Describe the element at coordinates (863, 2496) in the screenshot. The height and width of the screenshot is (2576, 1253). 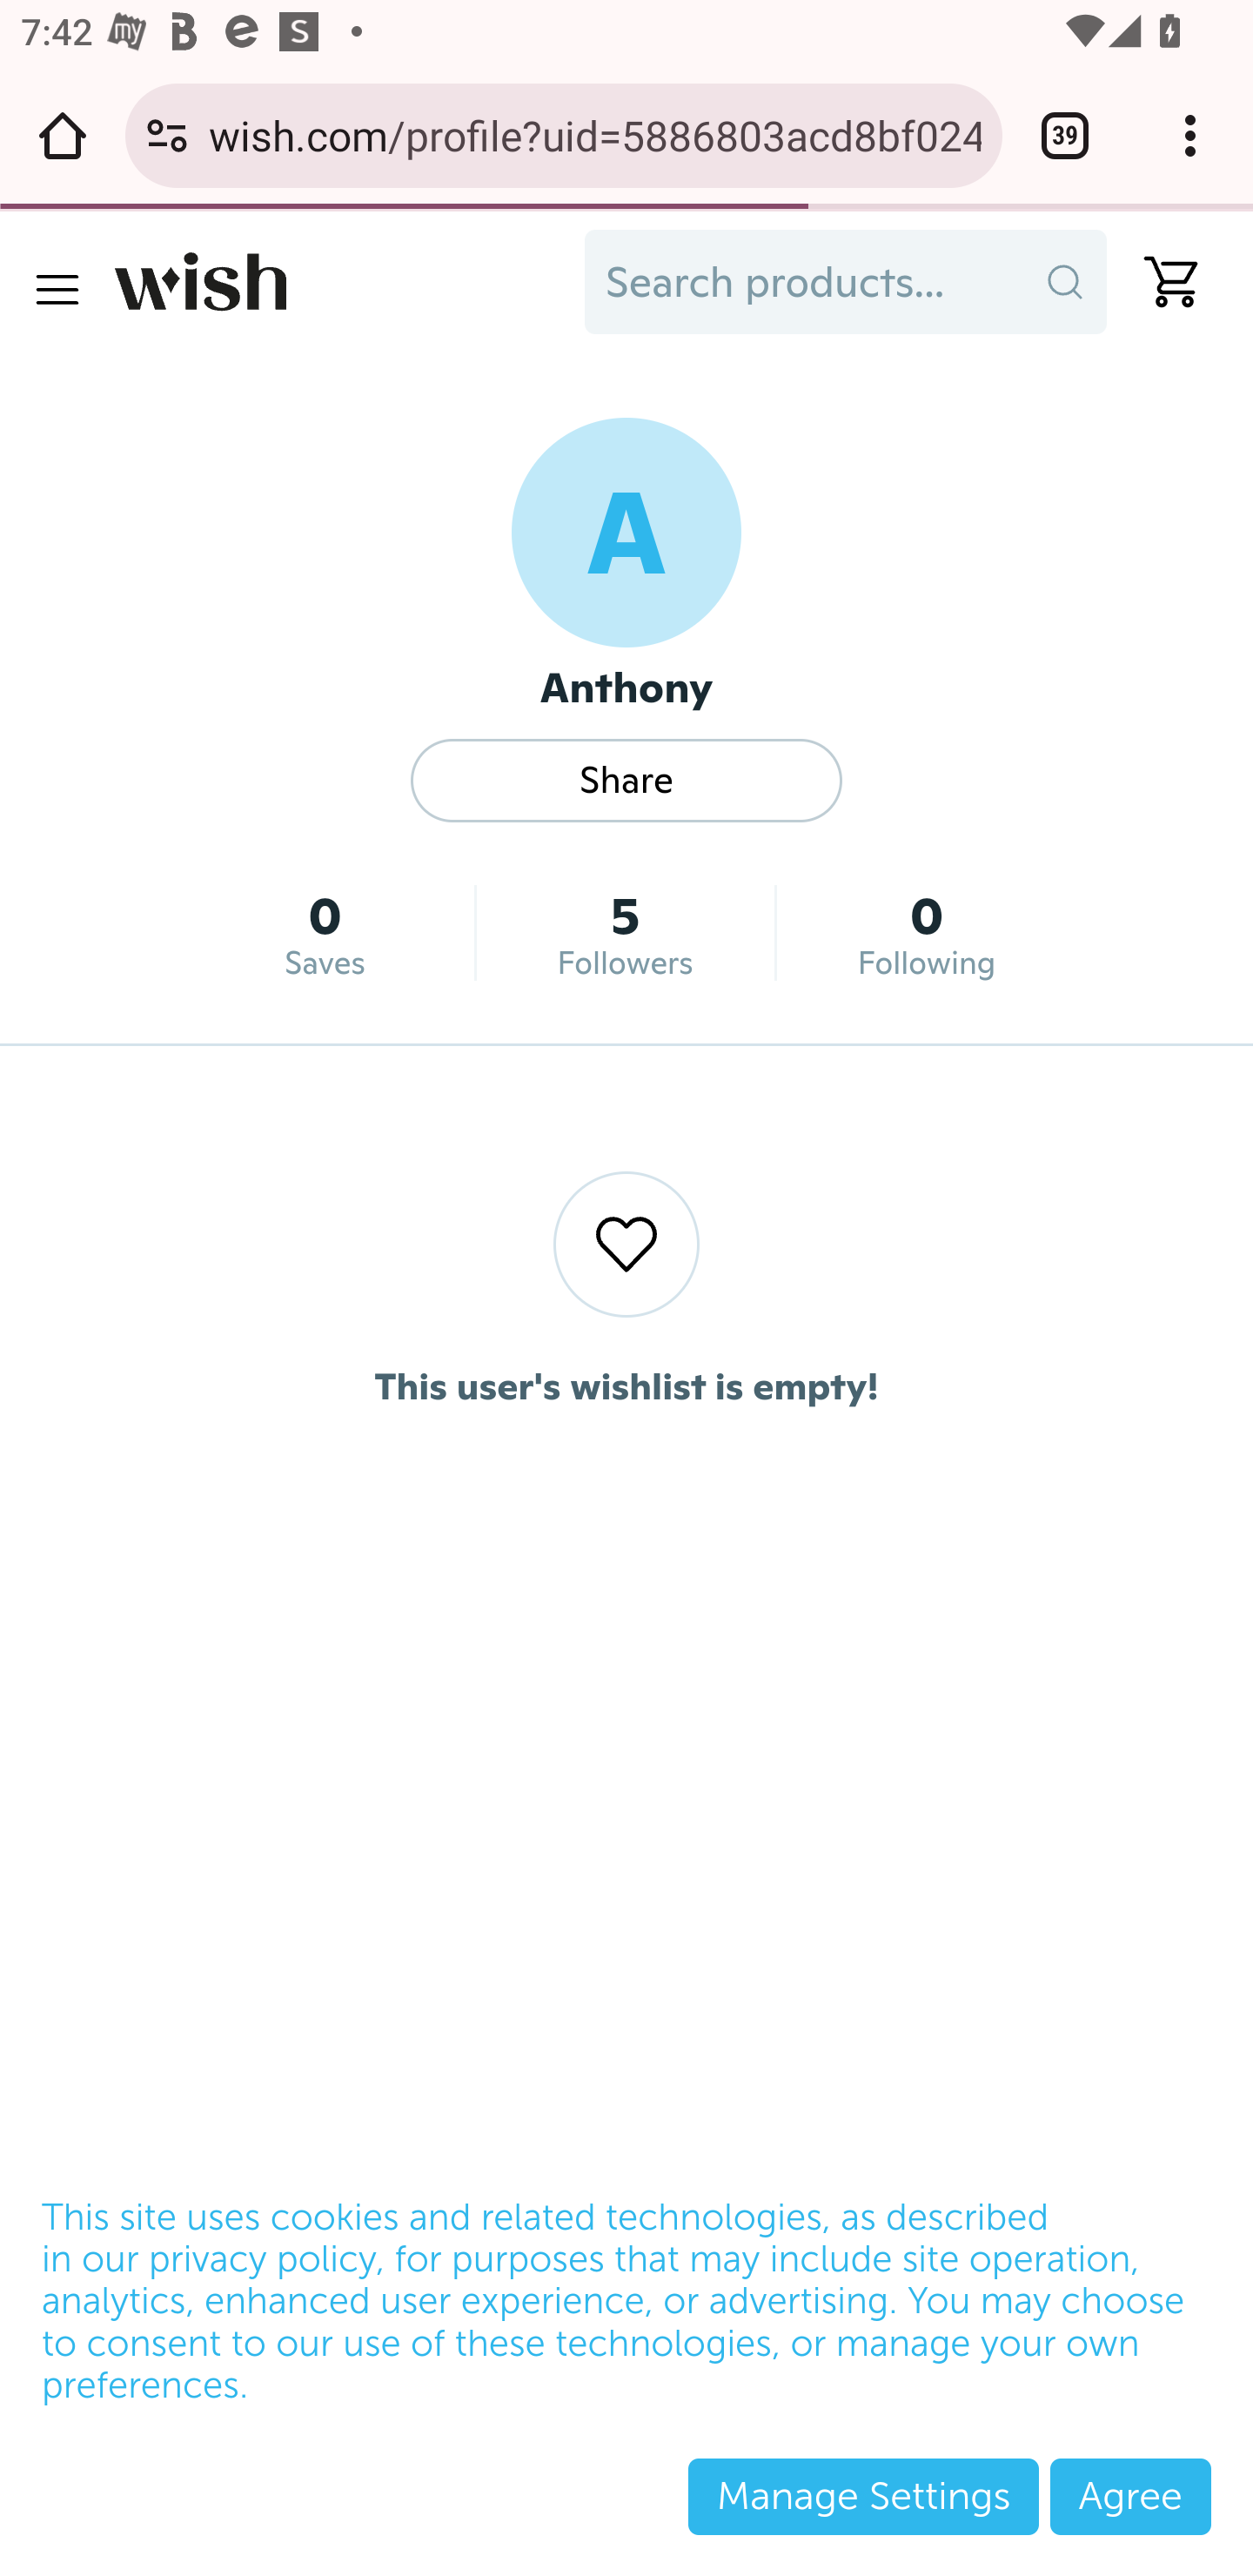
I see `Manage Settings` at that location.